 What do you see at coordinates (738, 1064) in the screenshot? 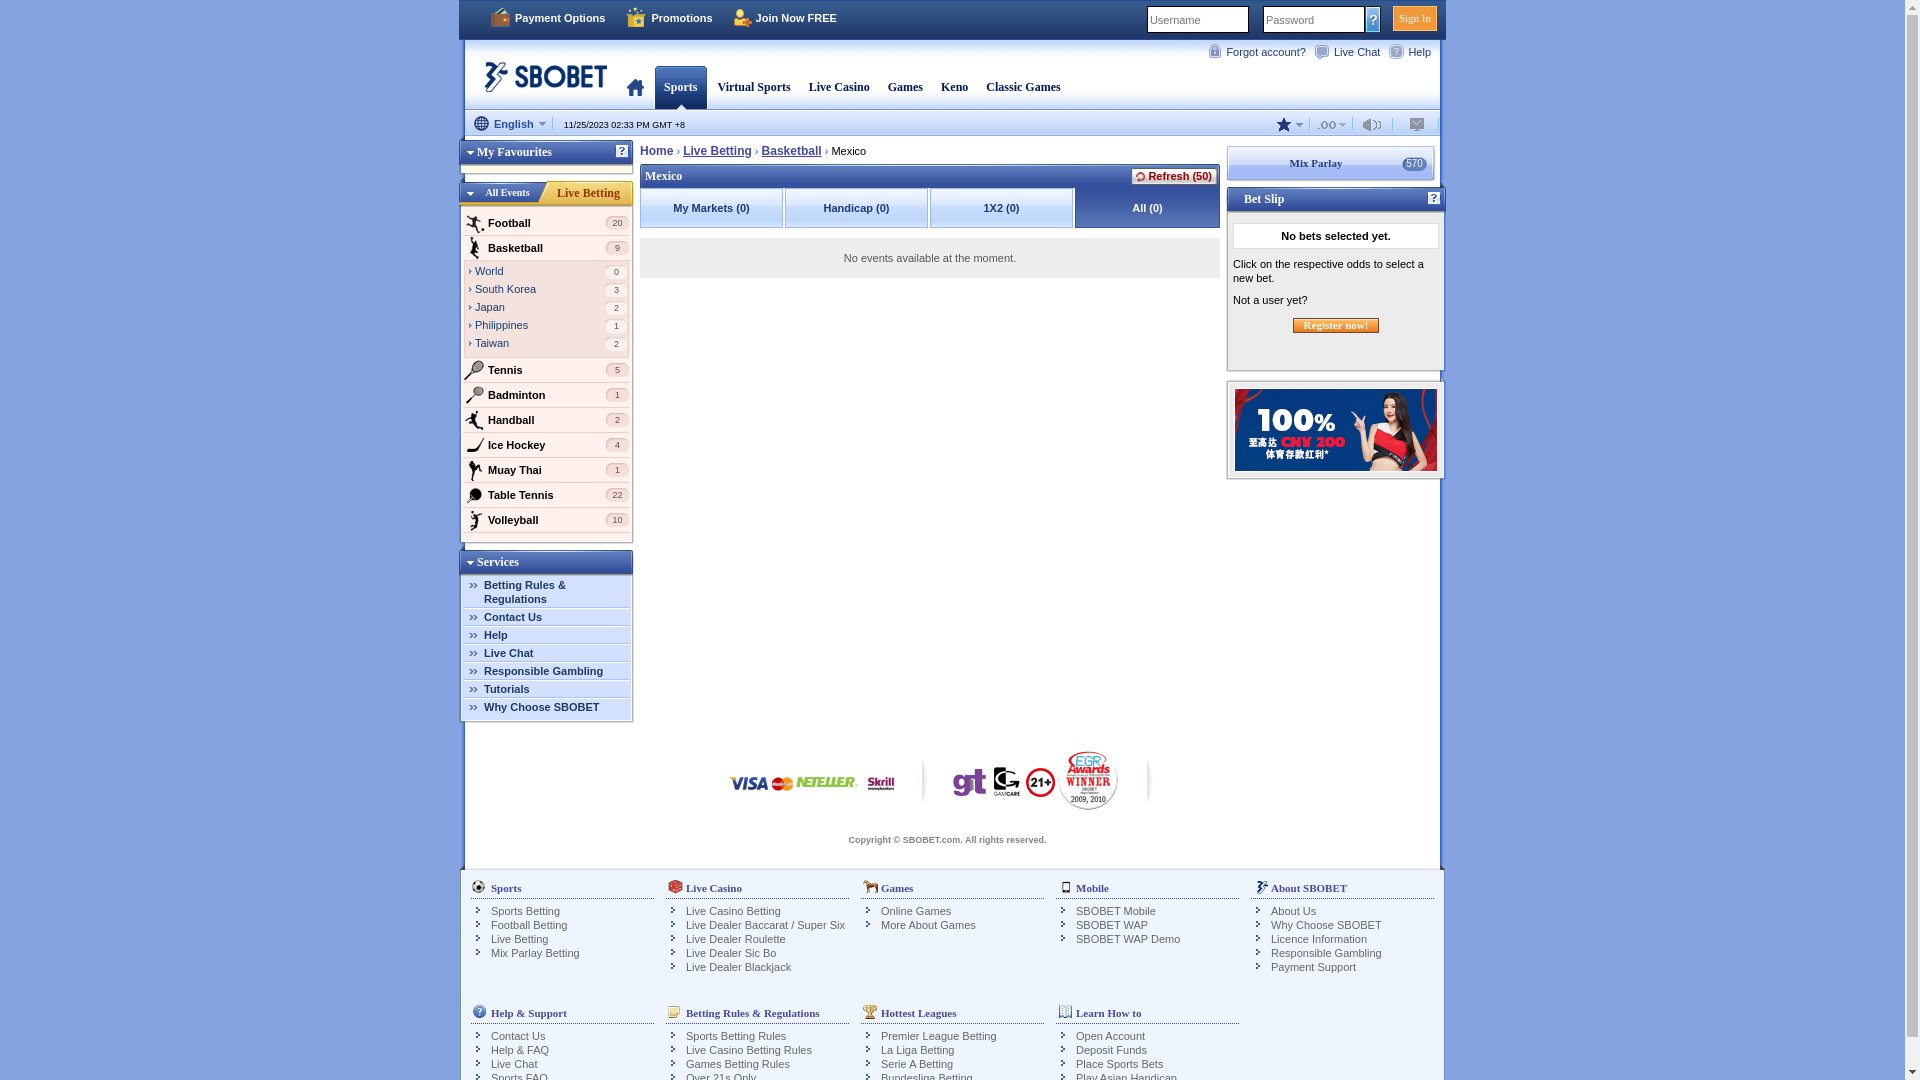
I see `Games Betting Rules` at bounding box center [738, 1064].